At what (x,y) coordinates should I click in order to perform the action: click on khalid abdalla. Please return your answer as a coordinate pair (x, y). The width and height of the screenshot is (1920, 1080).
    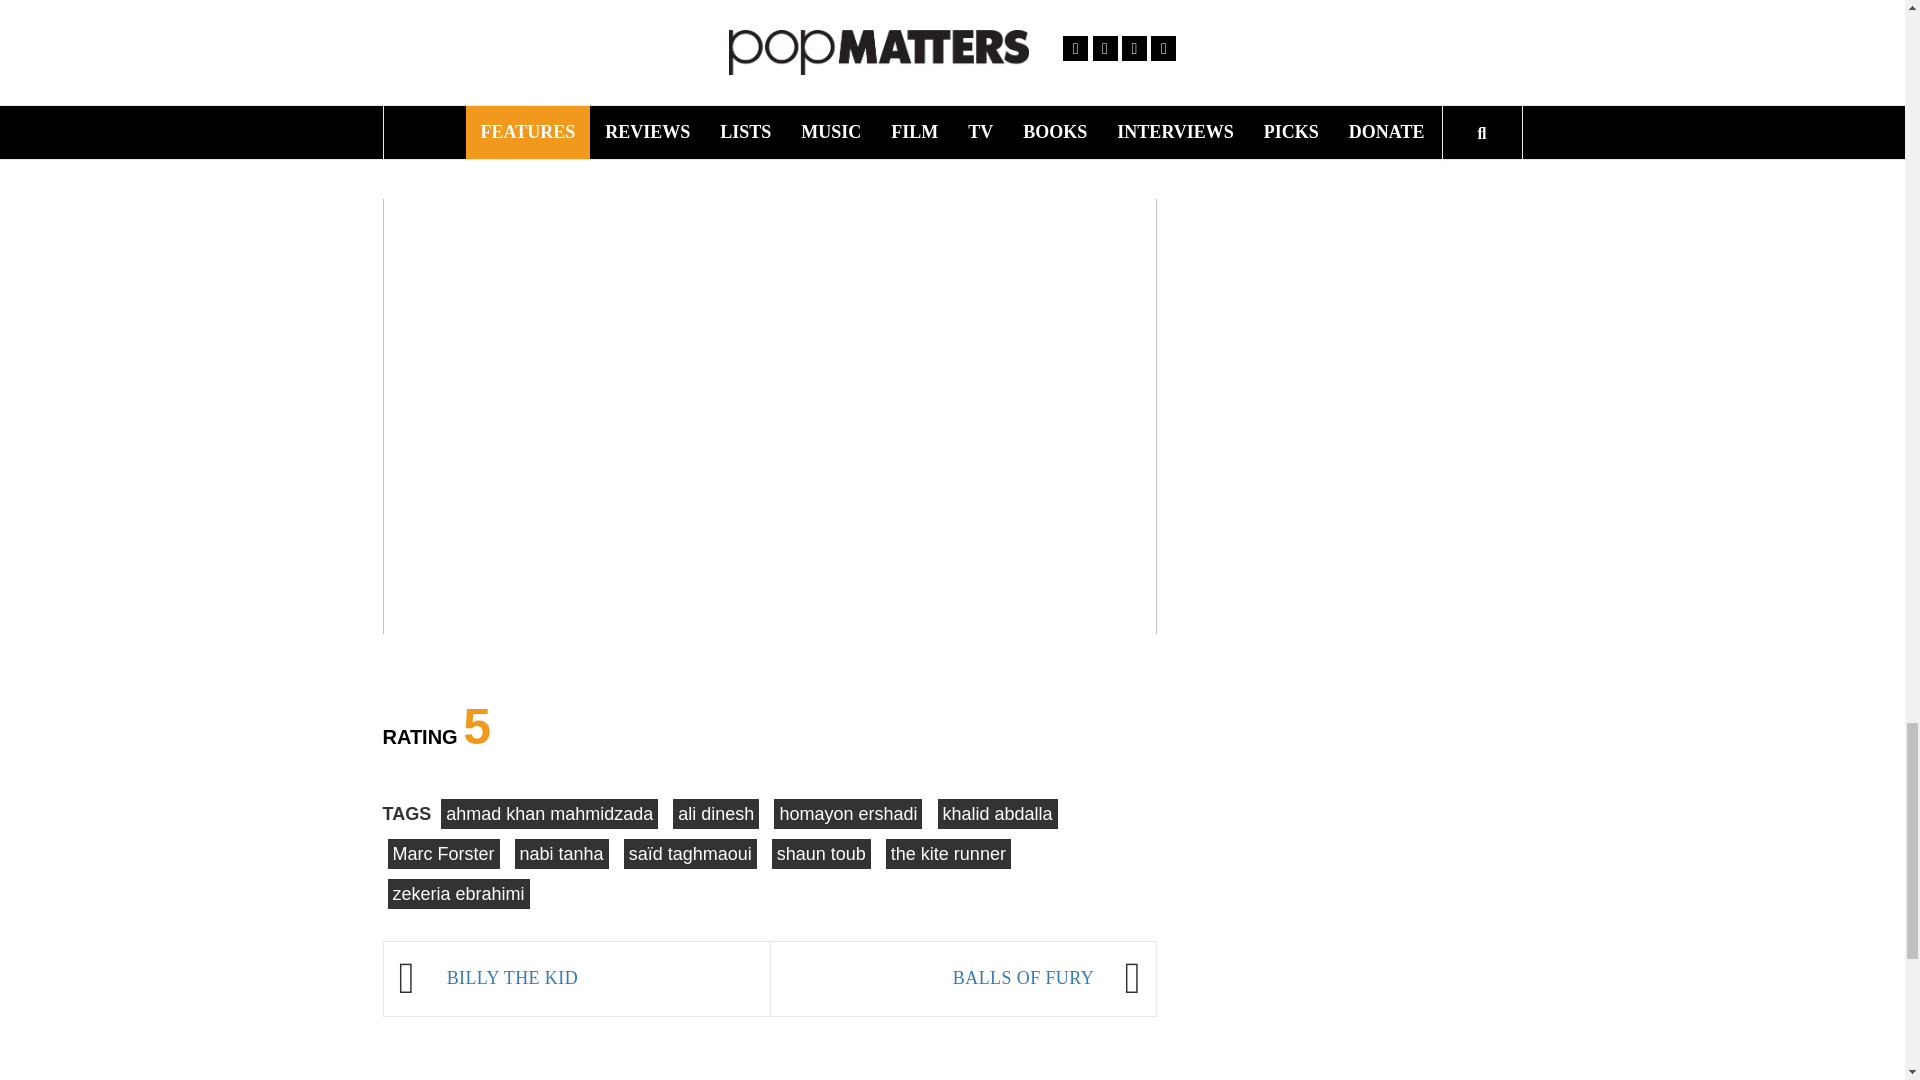
    Looking at the image, I should click on (998, 814).